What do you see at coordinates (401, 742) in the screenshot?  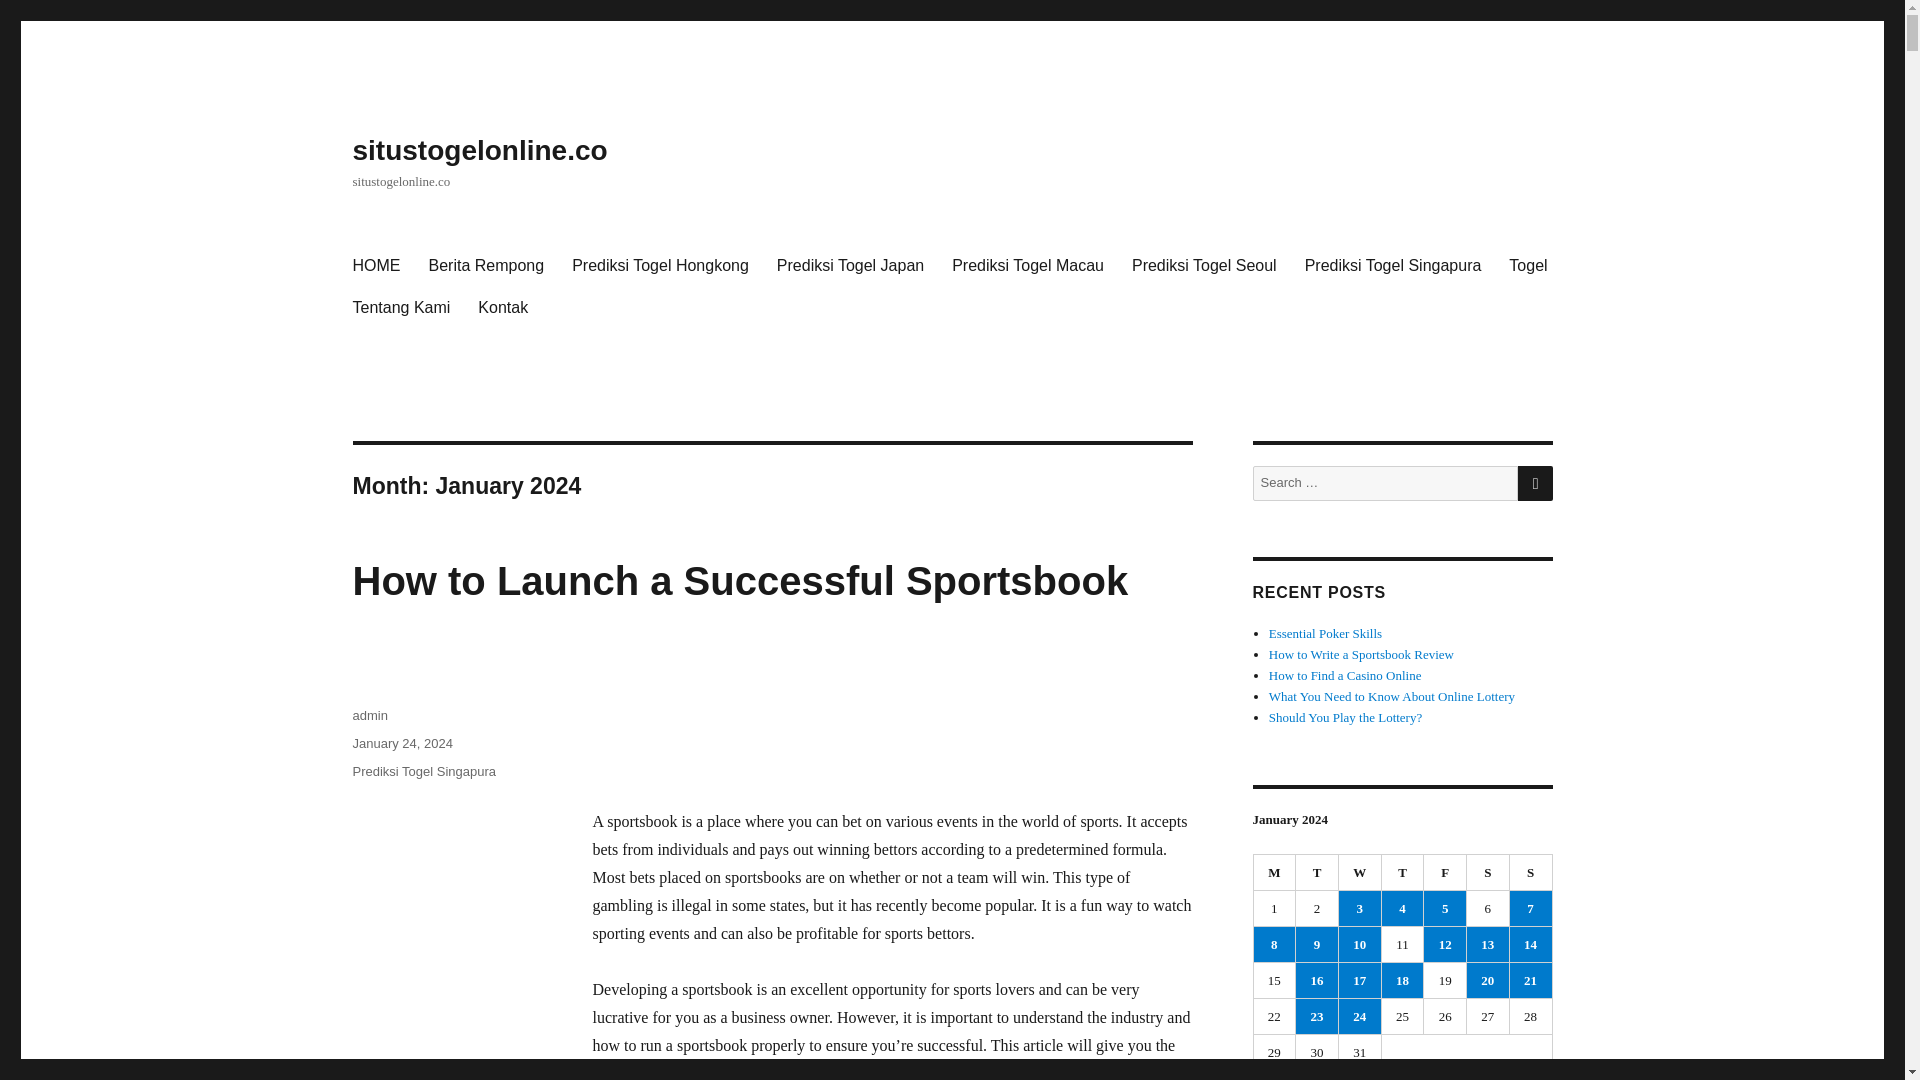 I see `January 24, 2024` at bounding box center [401, 742].